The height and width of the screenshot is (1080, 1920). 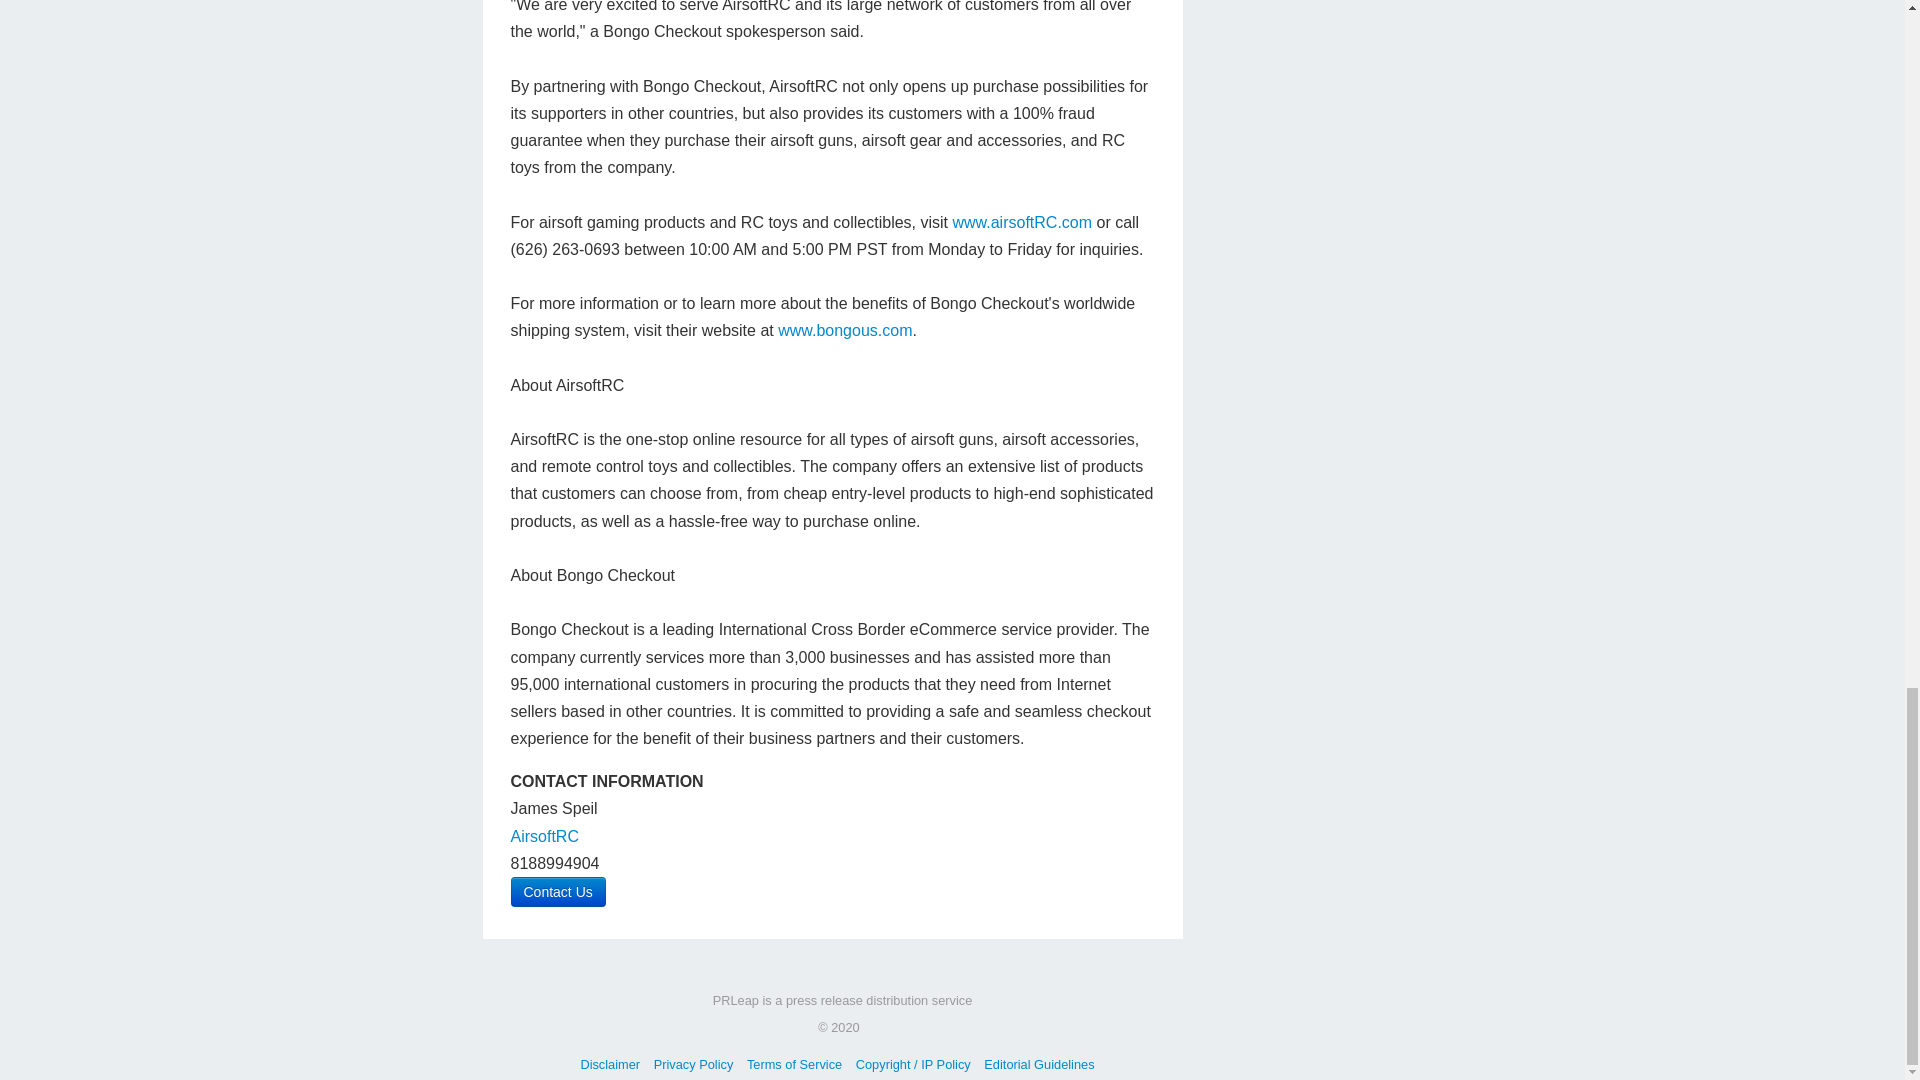 I want to click on Privacy Policy, so click(x=694, y=1064).